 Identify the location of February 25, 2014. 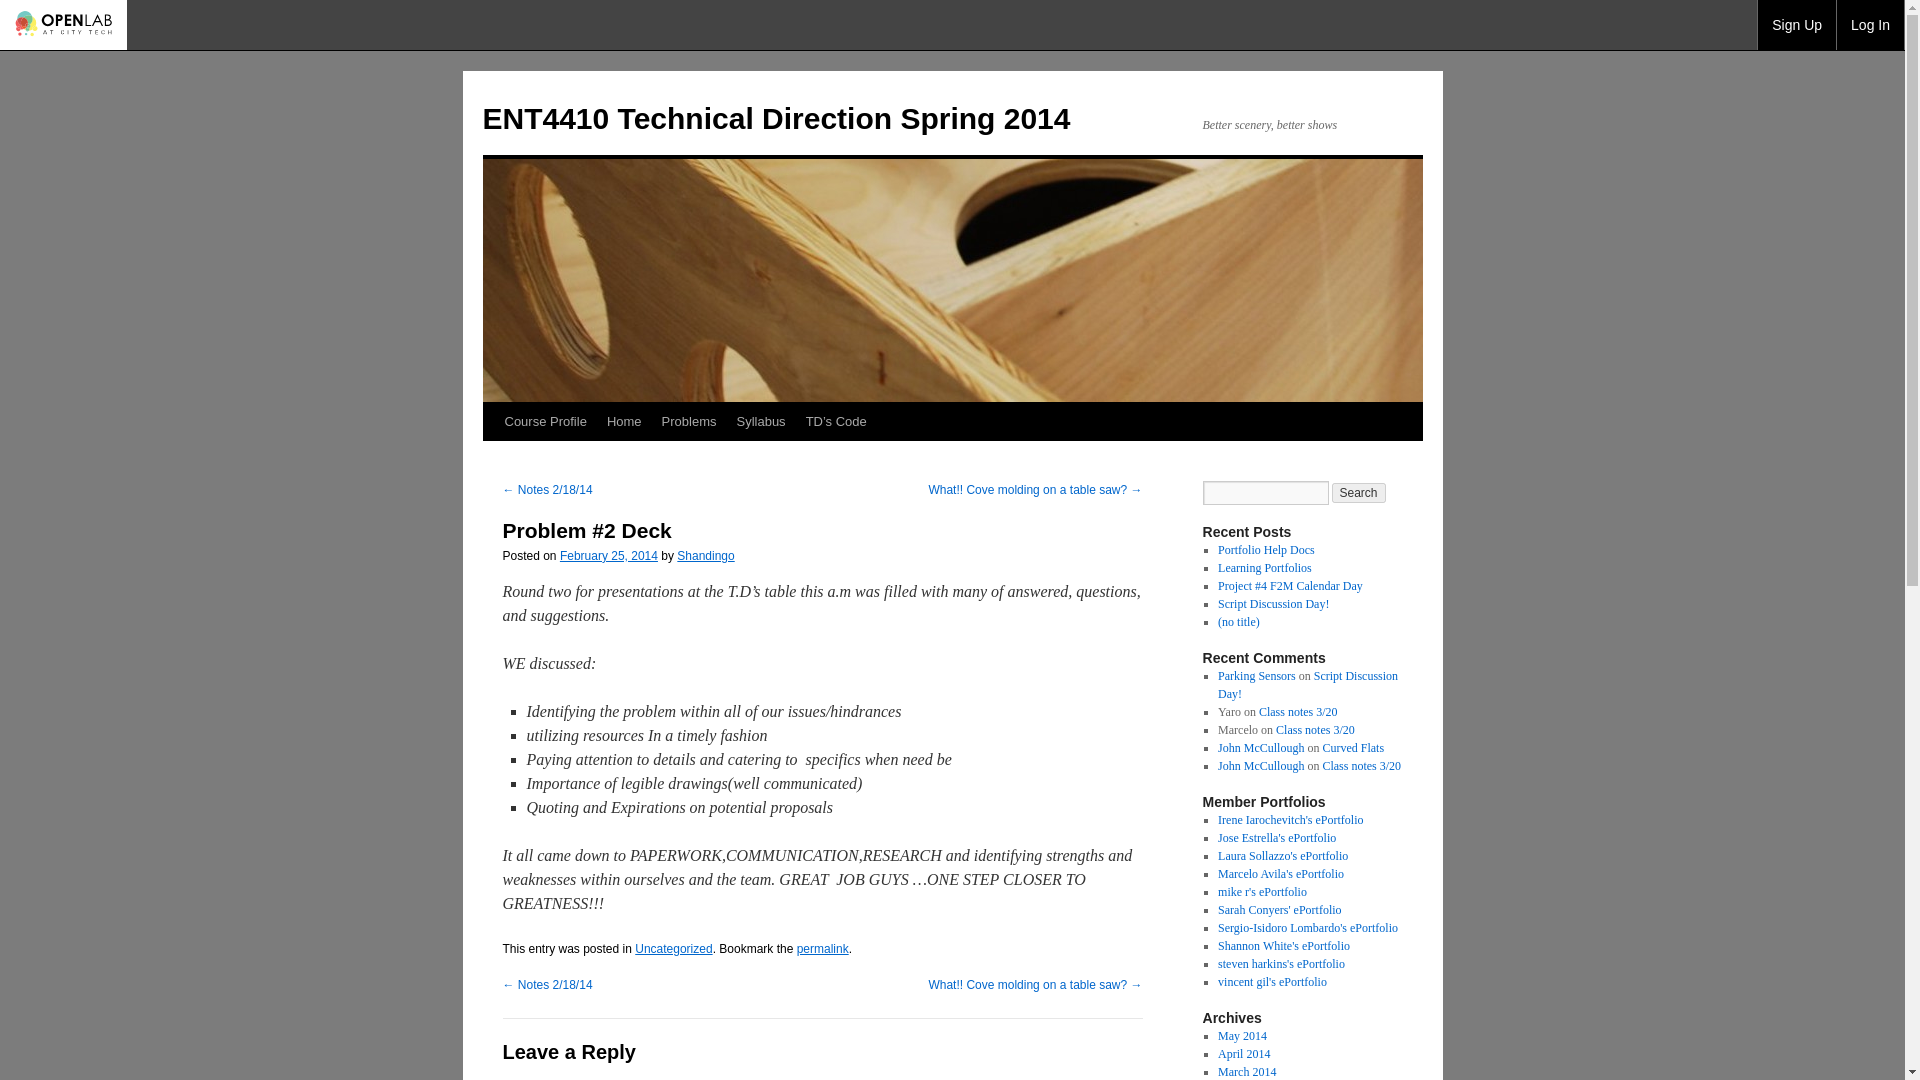
(609, 555).